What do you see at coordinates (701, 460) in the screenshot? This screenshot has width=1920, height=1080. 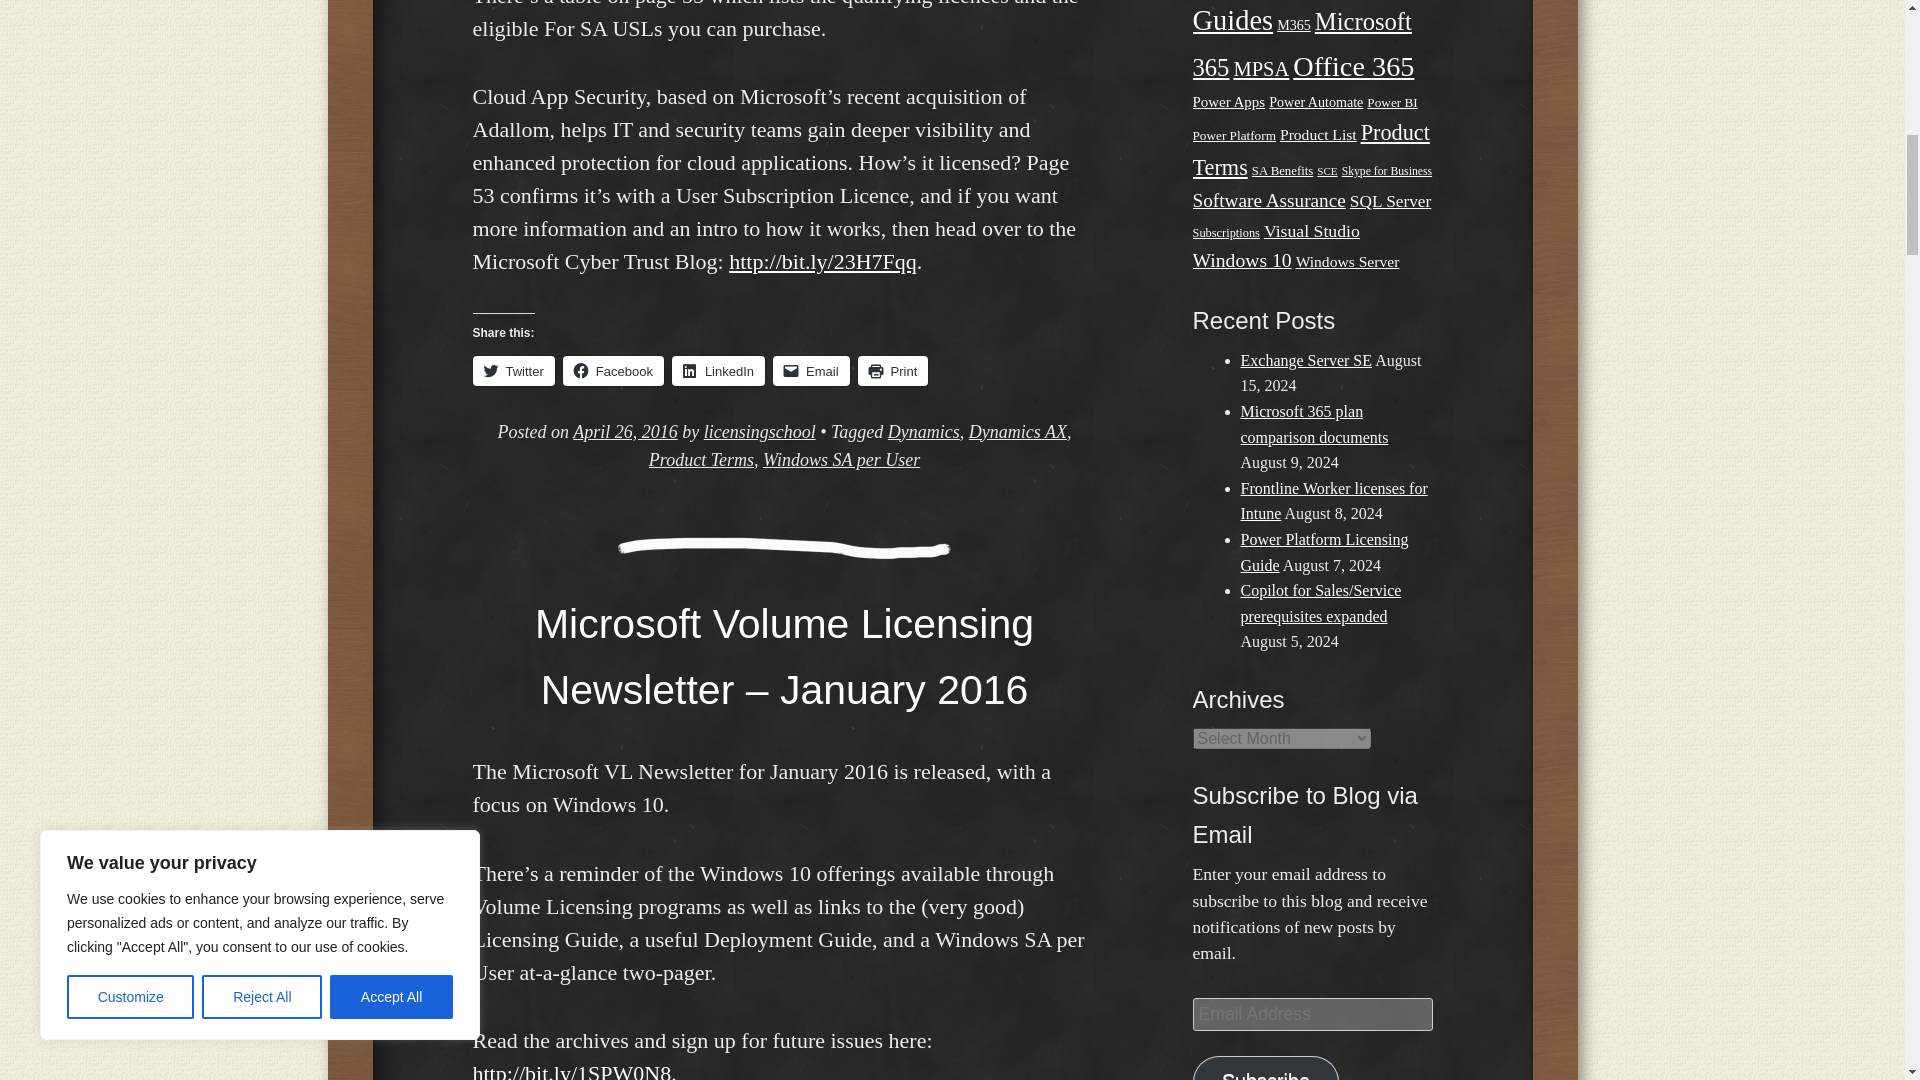 I see `Product Terms` at bounding box center [701, 460].